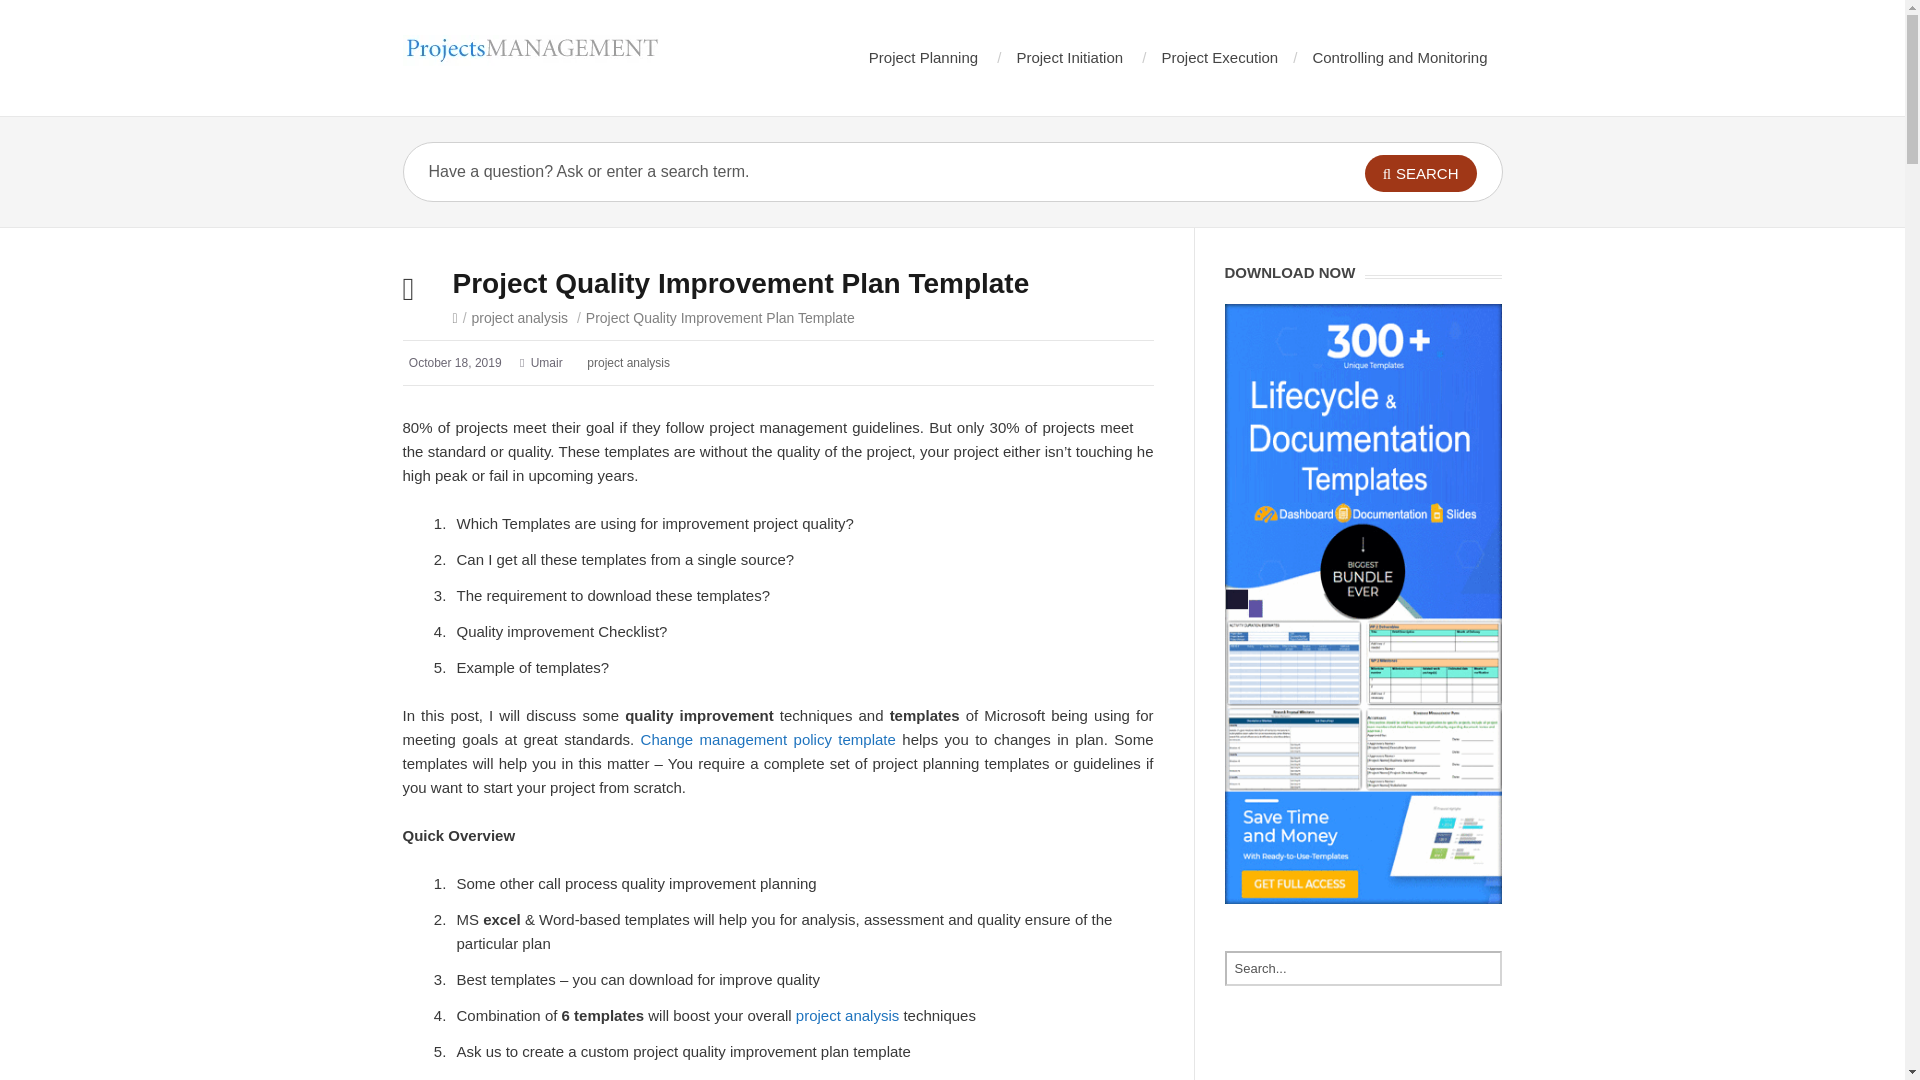 Image resolution: width=1920 pixels, height=1080 pixels. I want to click on SEARCH, so click(1420, 174).